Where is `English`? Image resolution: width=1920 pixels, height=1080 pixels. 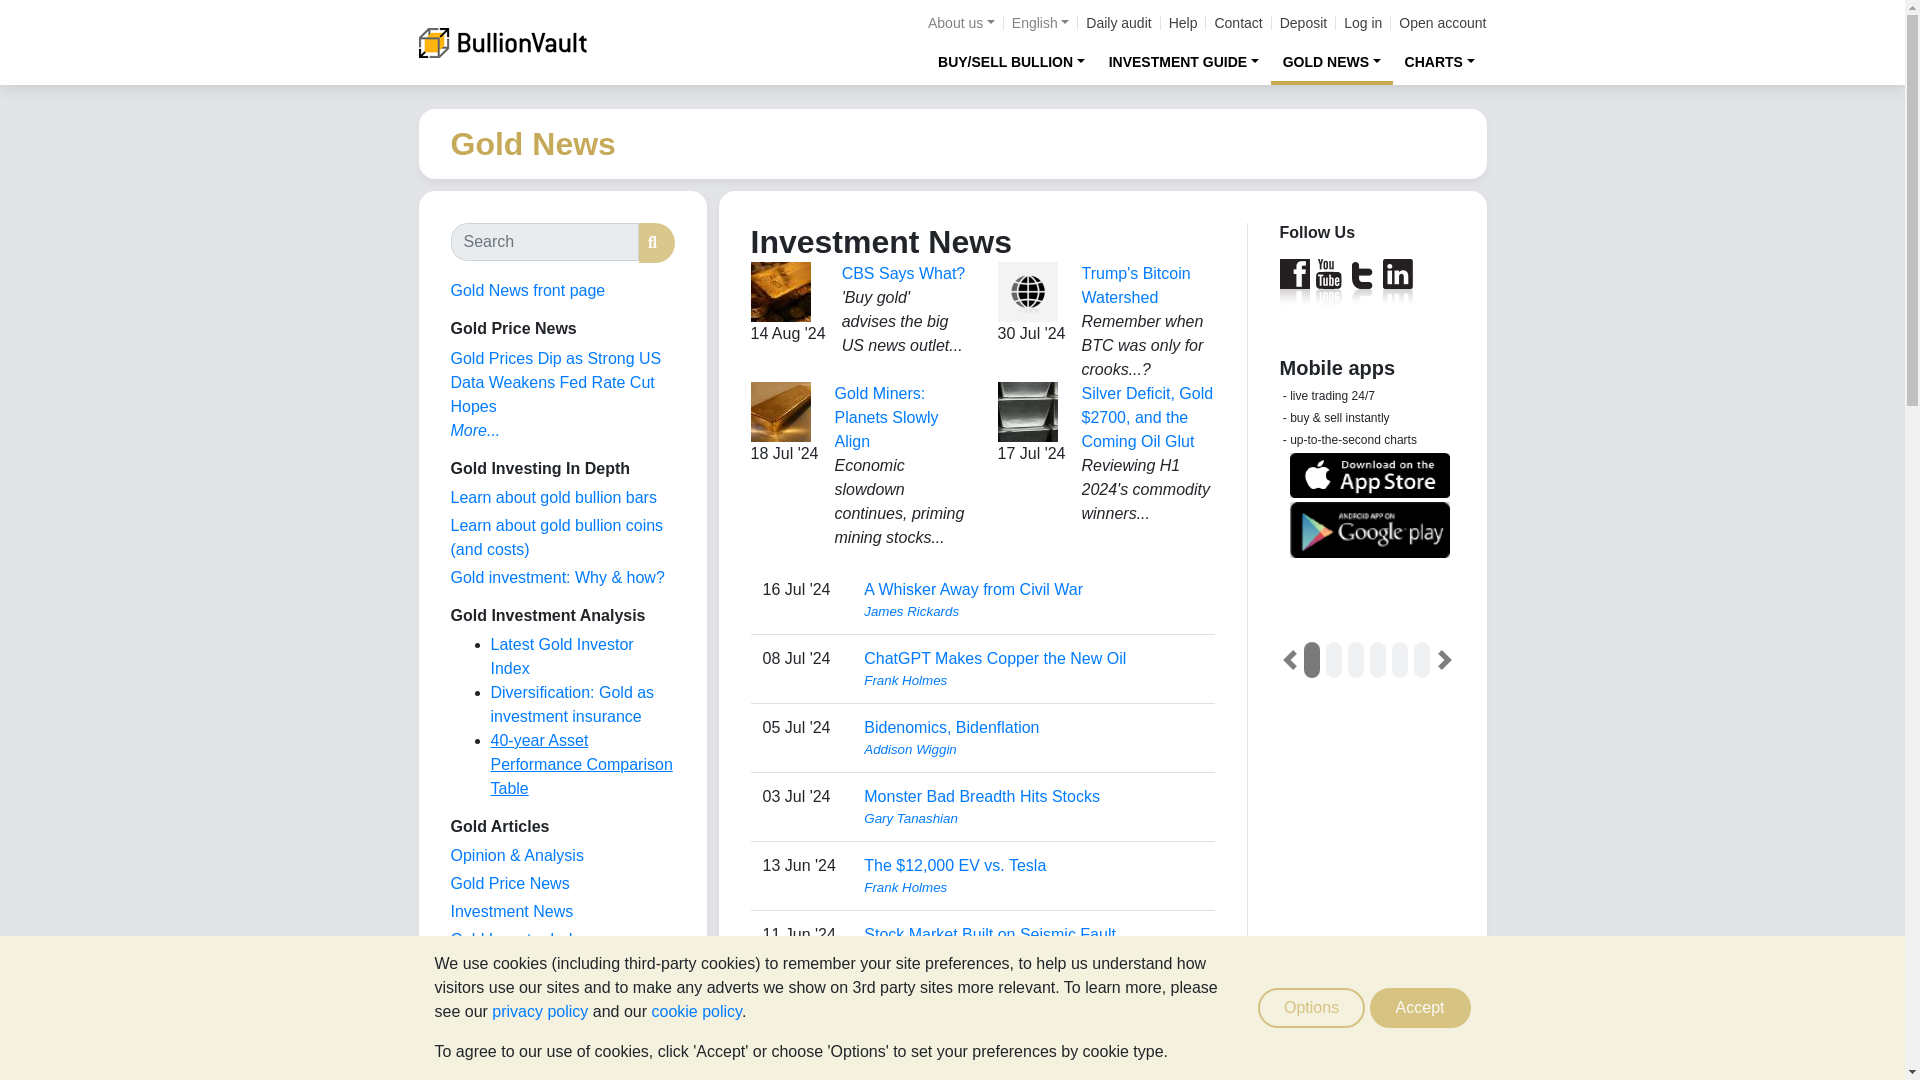
English is located at coordinates (1040, 23).